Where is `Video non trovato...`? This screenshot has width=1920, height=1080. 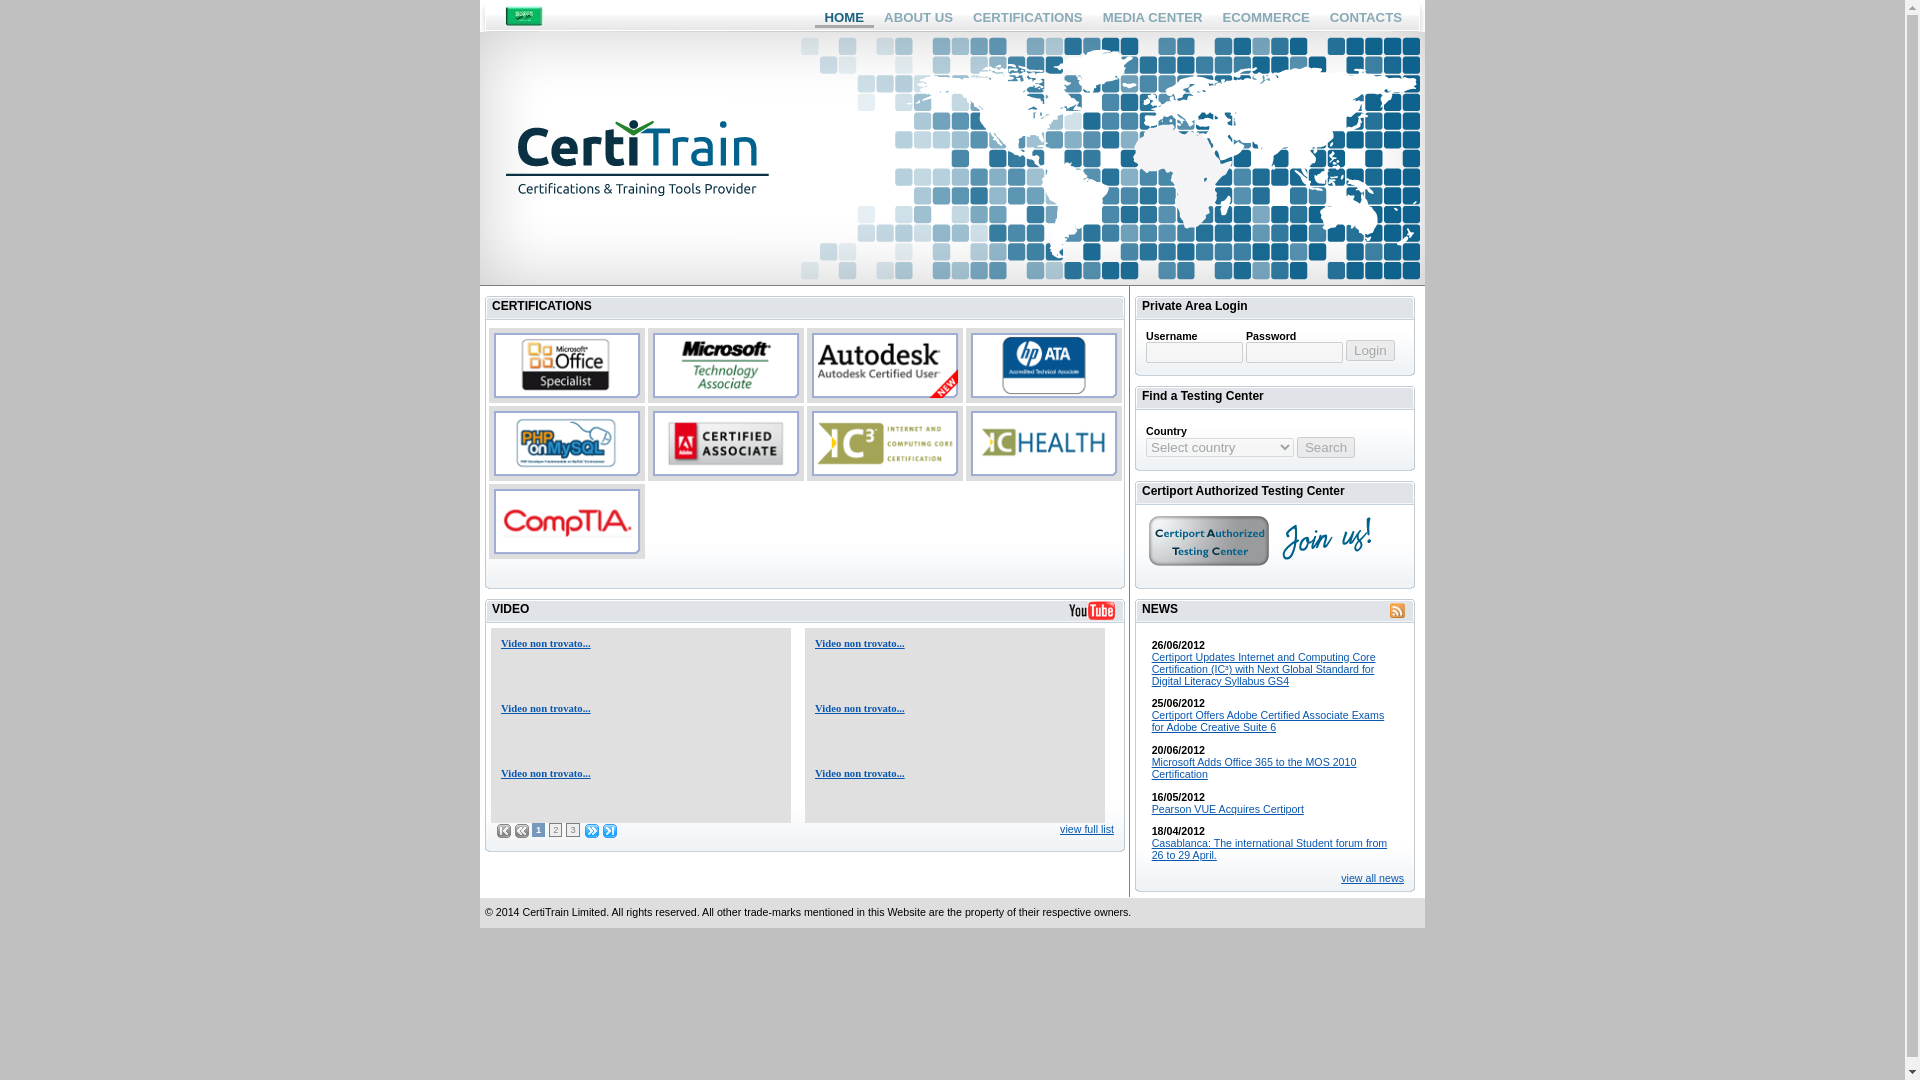
Video non trovato... is located at coordinates (546, 772).